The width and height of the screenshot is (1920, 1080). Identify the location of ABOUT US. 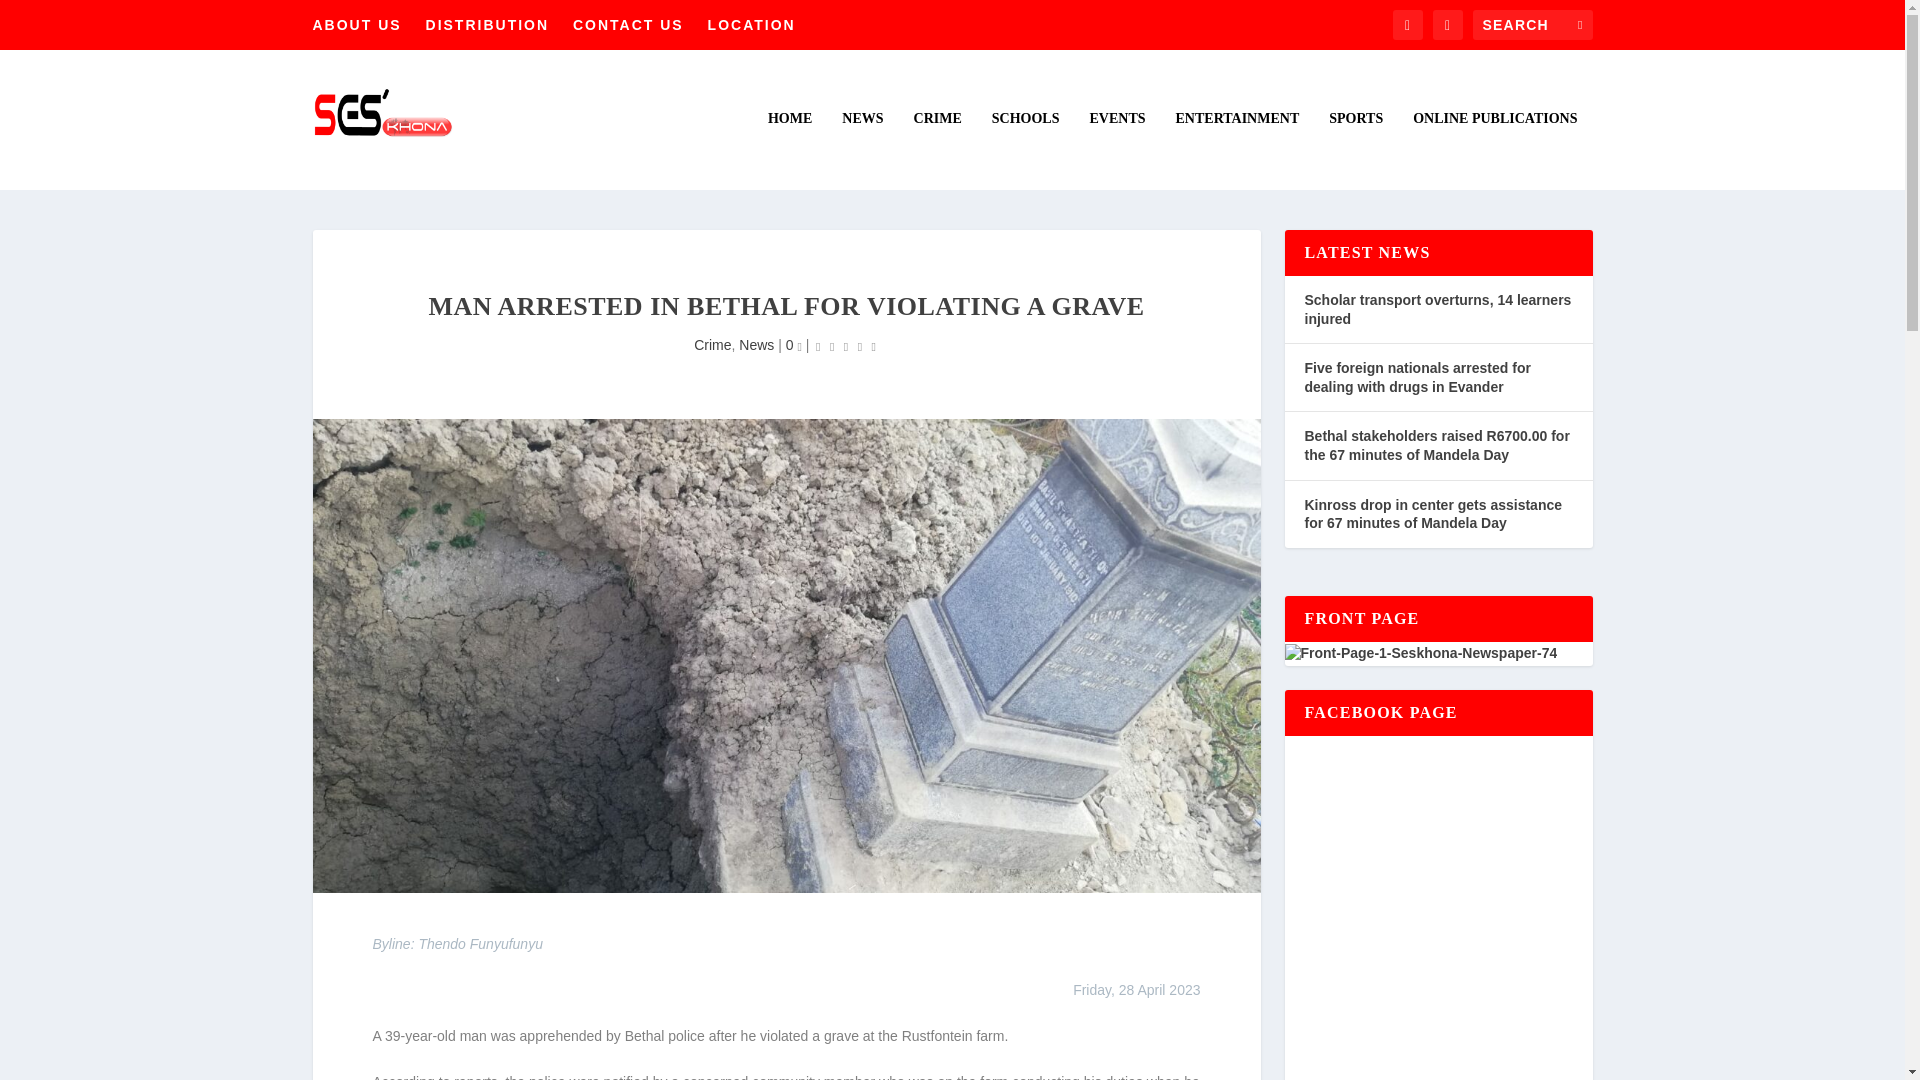
(356, 24).